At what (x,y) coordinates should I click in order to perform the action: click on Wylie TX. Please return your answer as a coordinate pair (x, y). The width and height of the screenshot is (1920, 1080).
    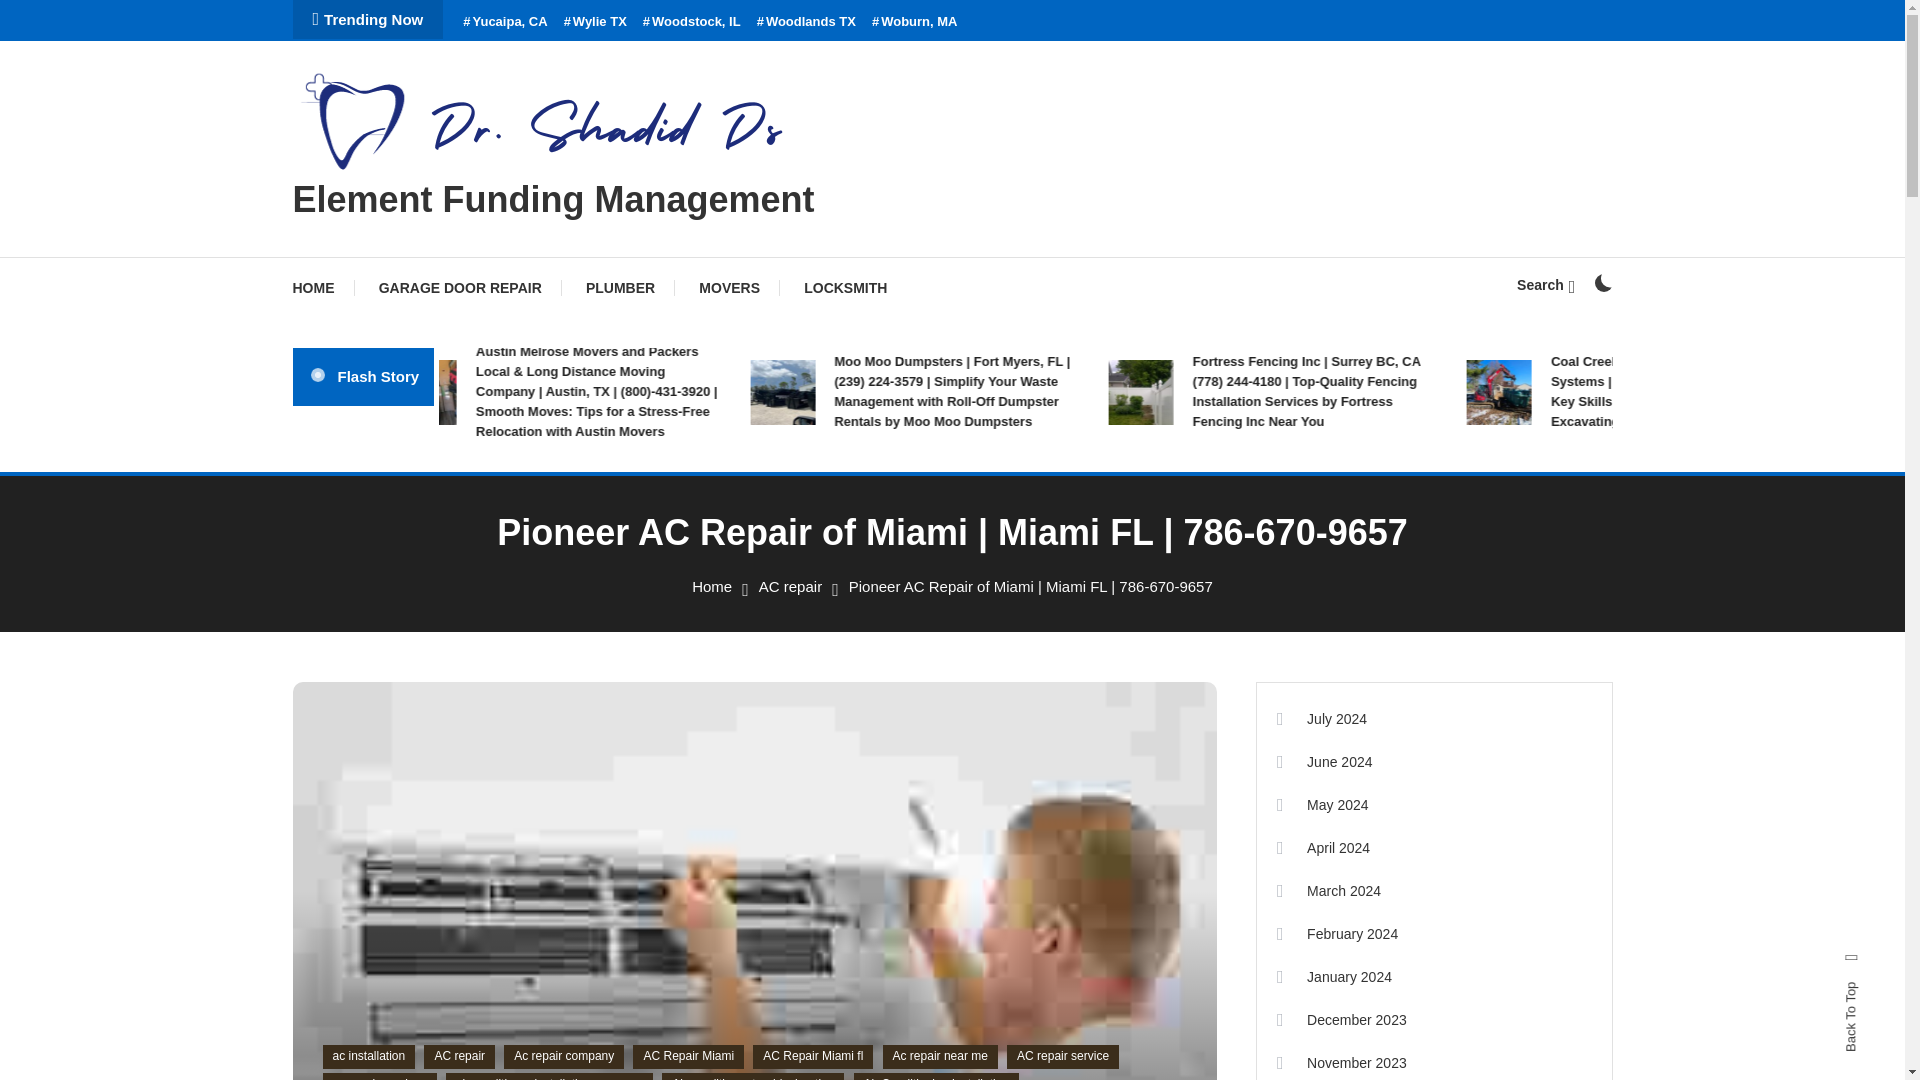
    Looking at the image, I should click on (596, 22).